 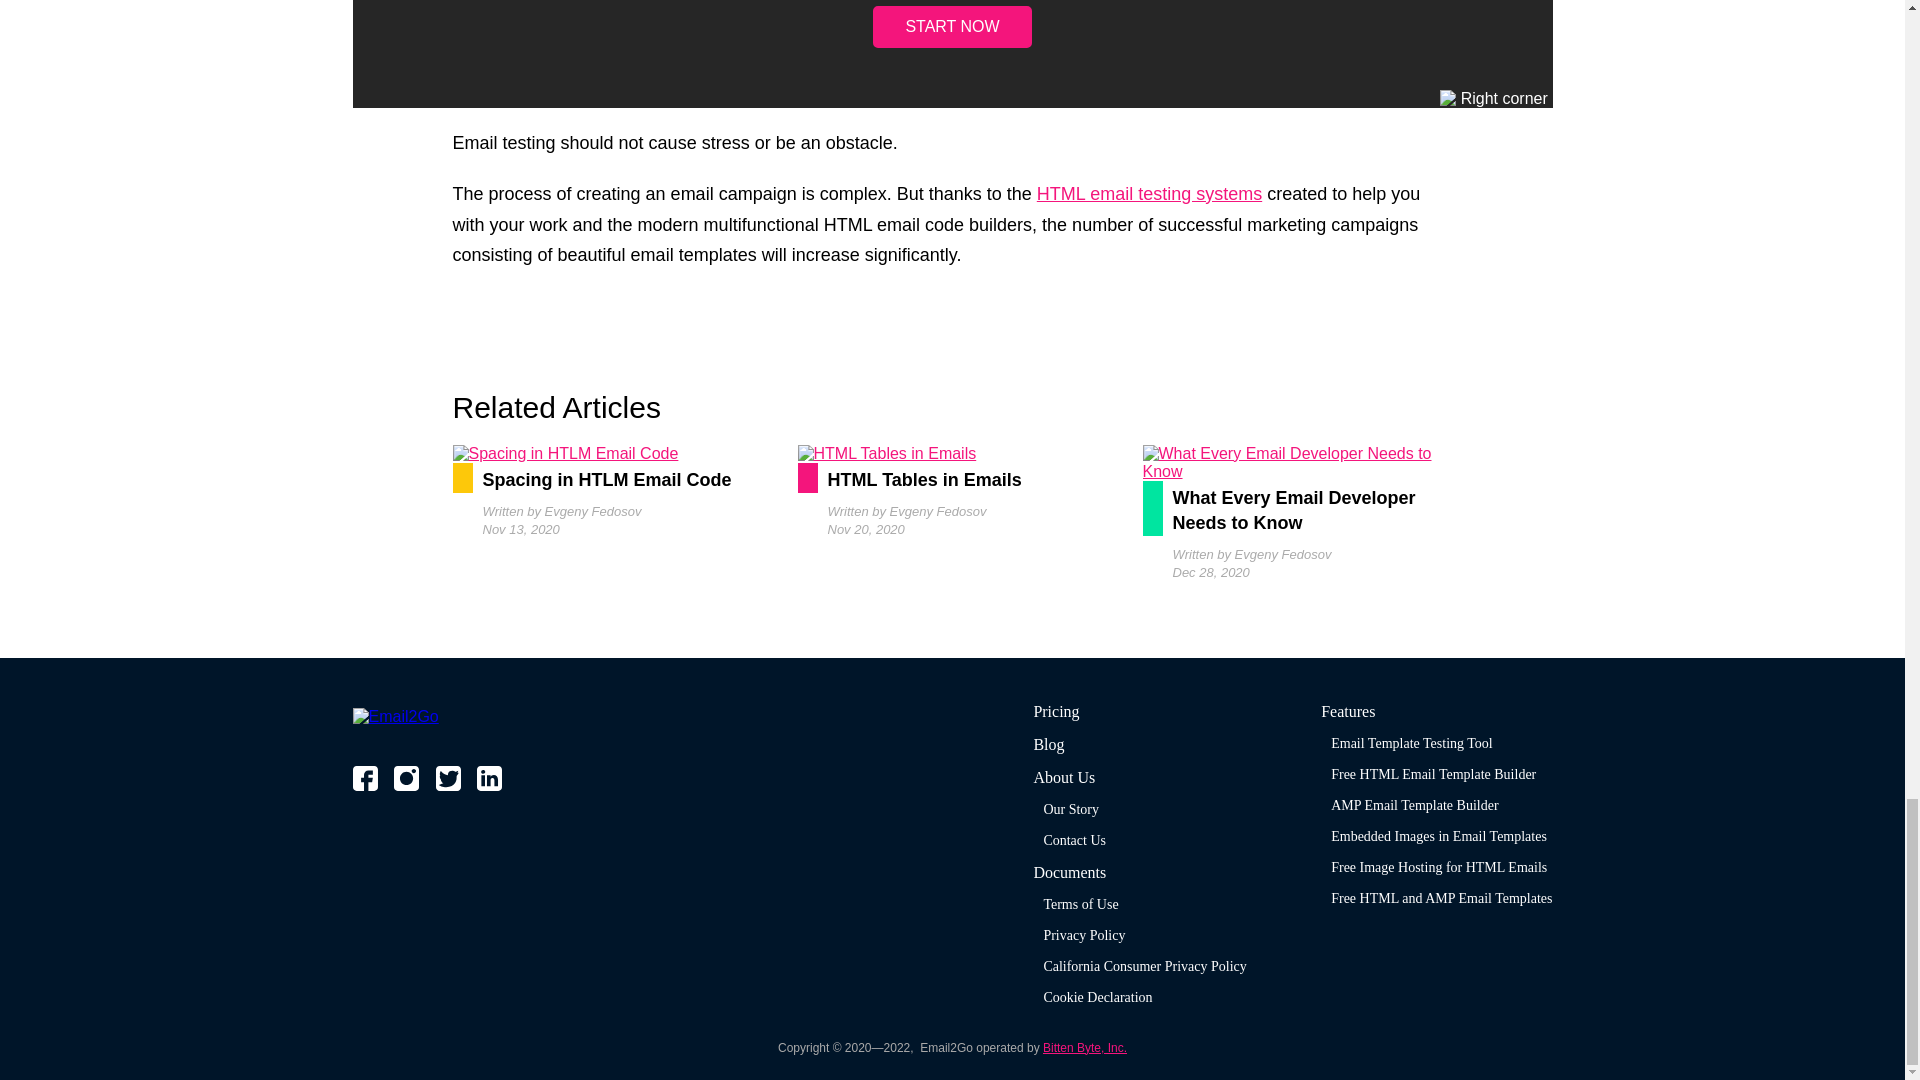 I want to click on Spacing in HTLM Email Code, so click(x=606, y=478).